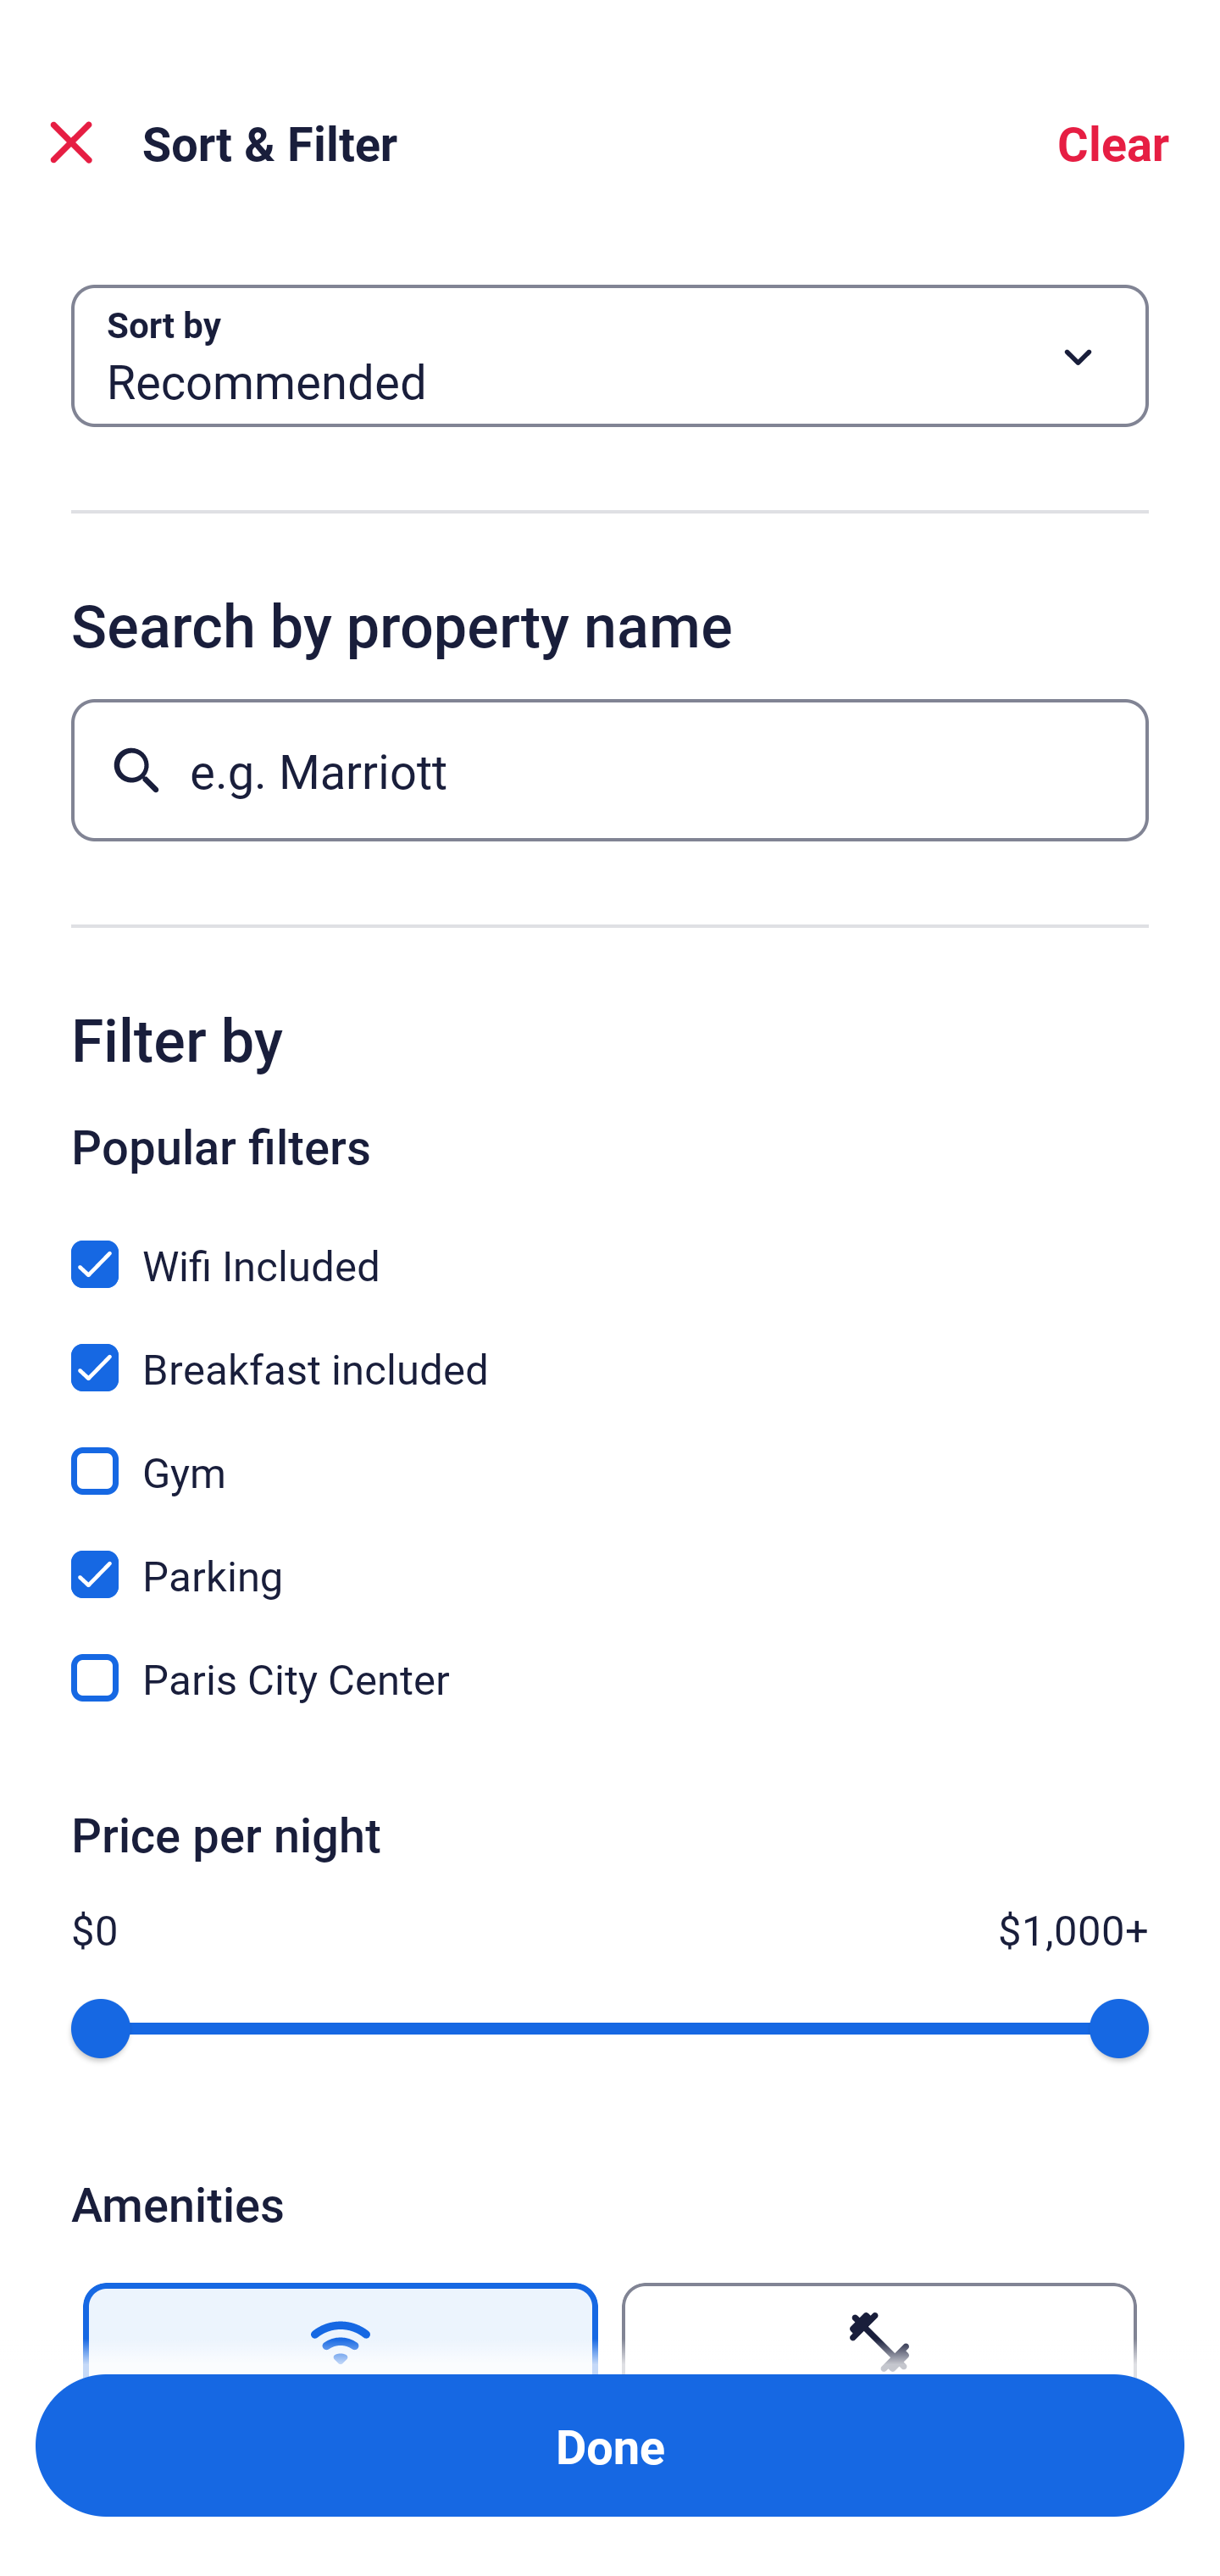 The image size is (1220, 2576). I want to click on Gym, Gym, so click(610, 1452).